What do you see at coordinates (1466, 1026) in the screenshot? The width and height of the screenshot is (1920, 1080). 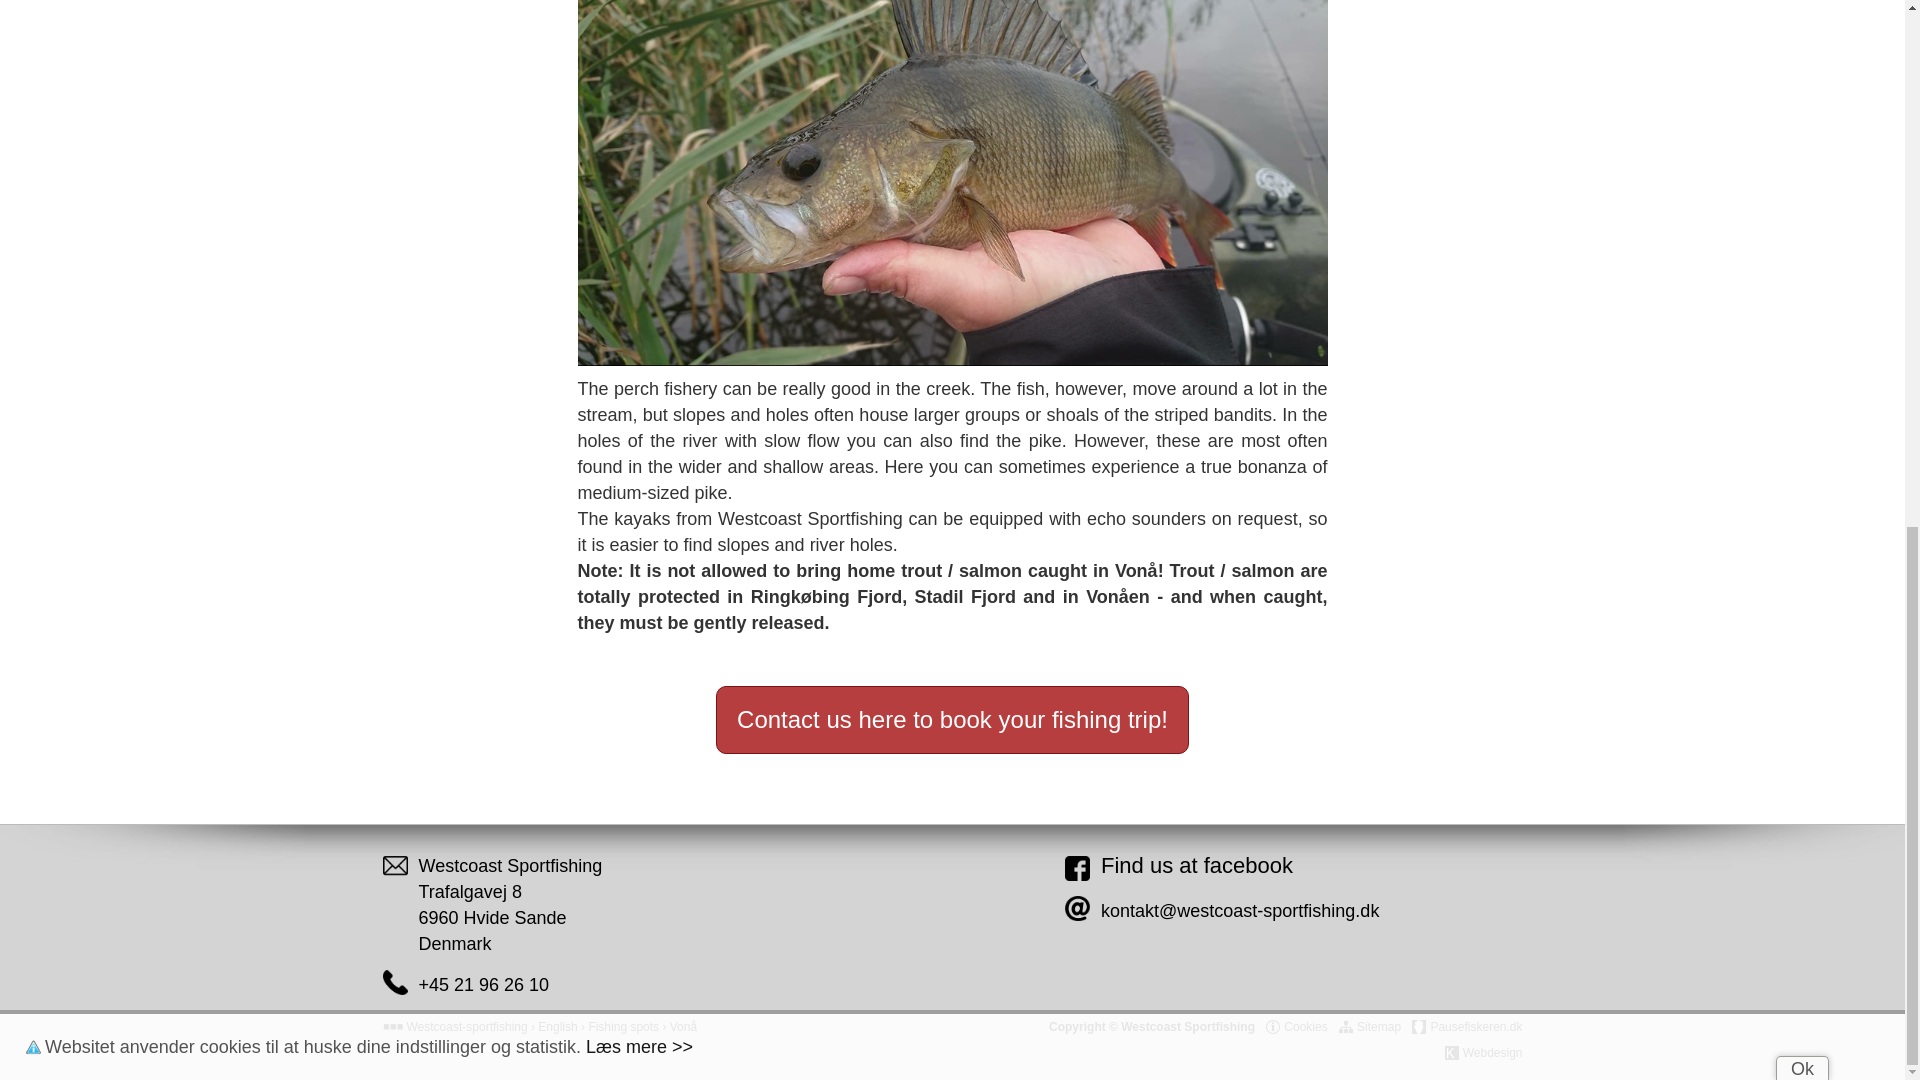 I see `Pausefiskeren.dk` at bounding box center [1466, 1026].